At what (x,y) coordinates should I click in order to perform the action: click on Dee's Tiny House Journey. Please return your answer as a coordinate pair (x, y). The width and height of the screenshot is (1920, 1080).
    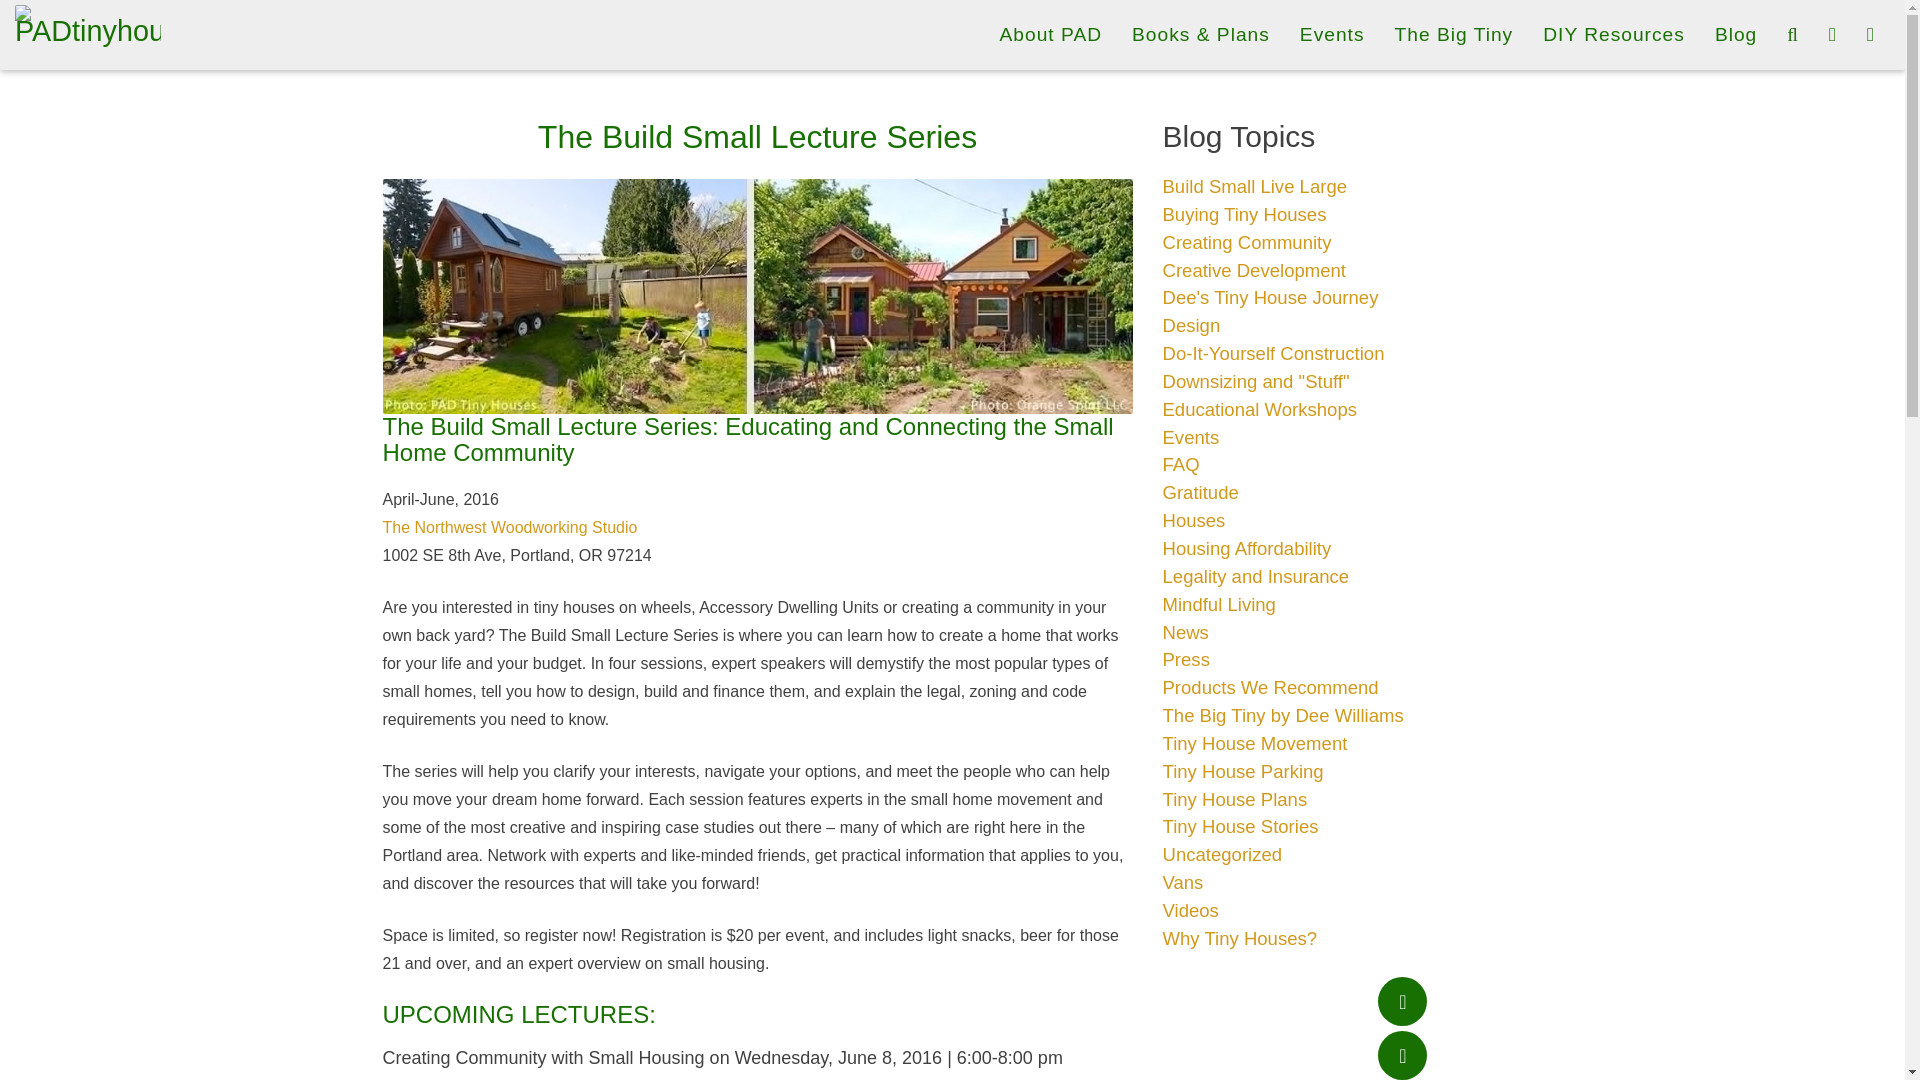
    Looking at the image, I should click on (1270, 297).